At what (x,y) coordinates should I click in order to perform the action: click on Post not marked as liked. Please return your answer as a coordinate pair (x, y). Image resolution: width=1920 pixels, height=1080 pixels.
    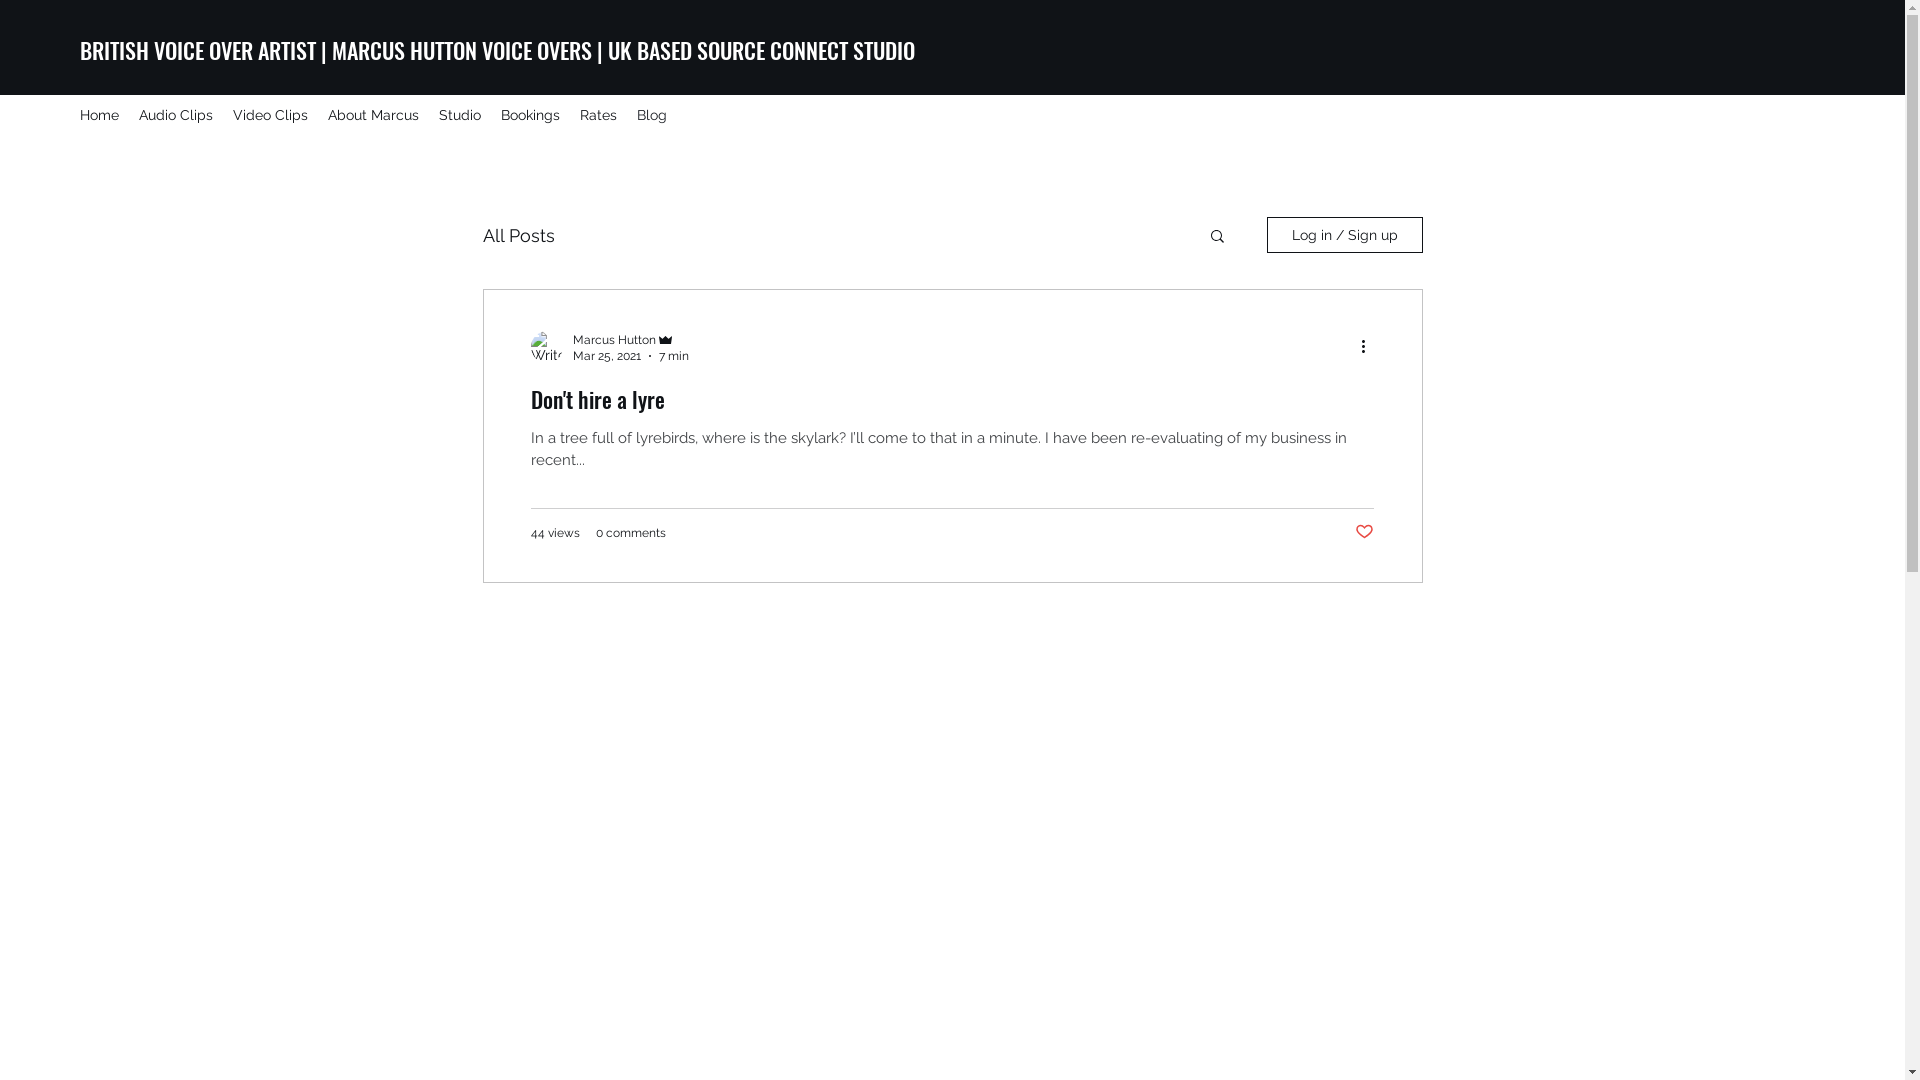
    Looking at the image, I should click on (1364, 532).